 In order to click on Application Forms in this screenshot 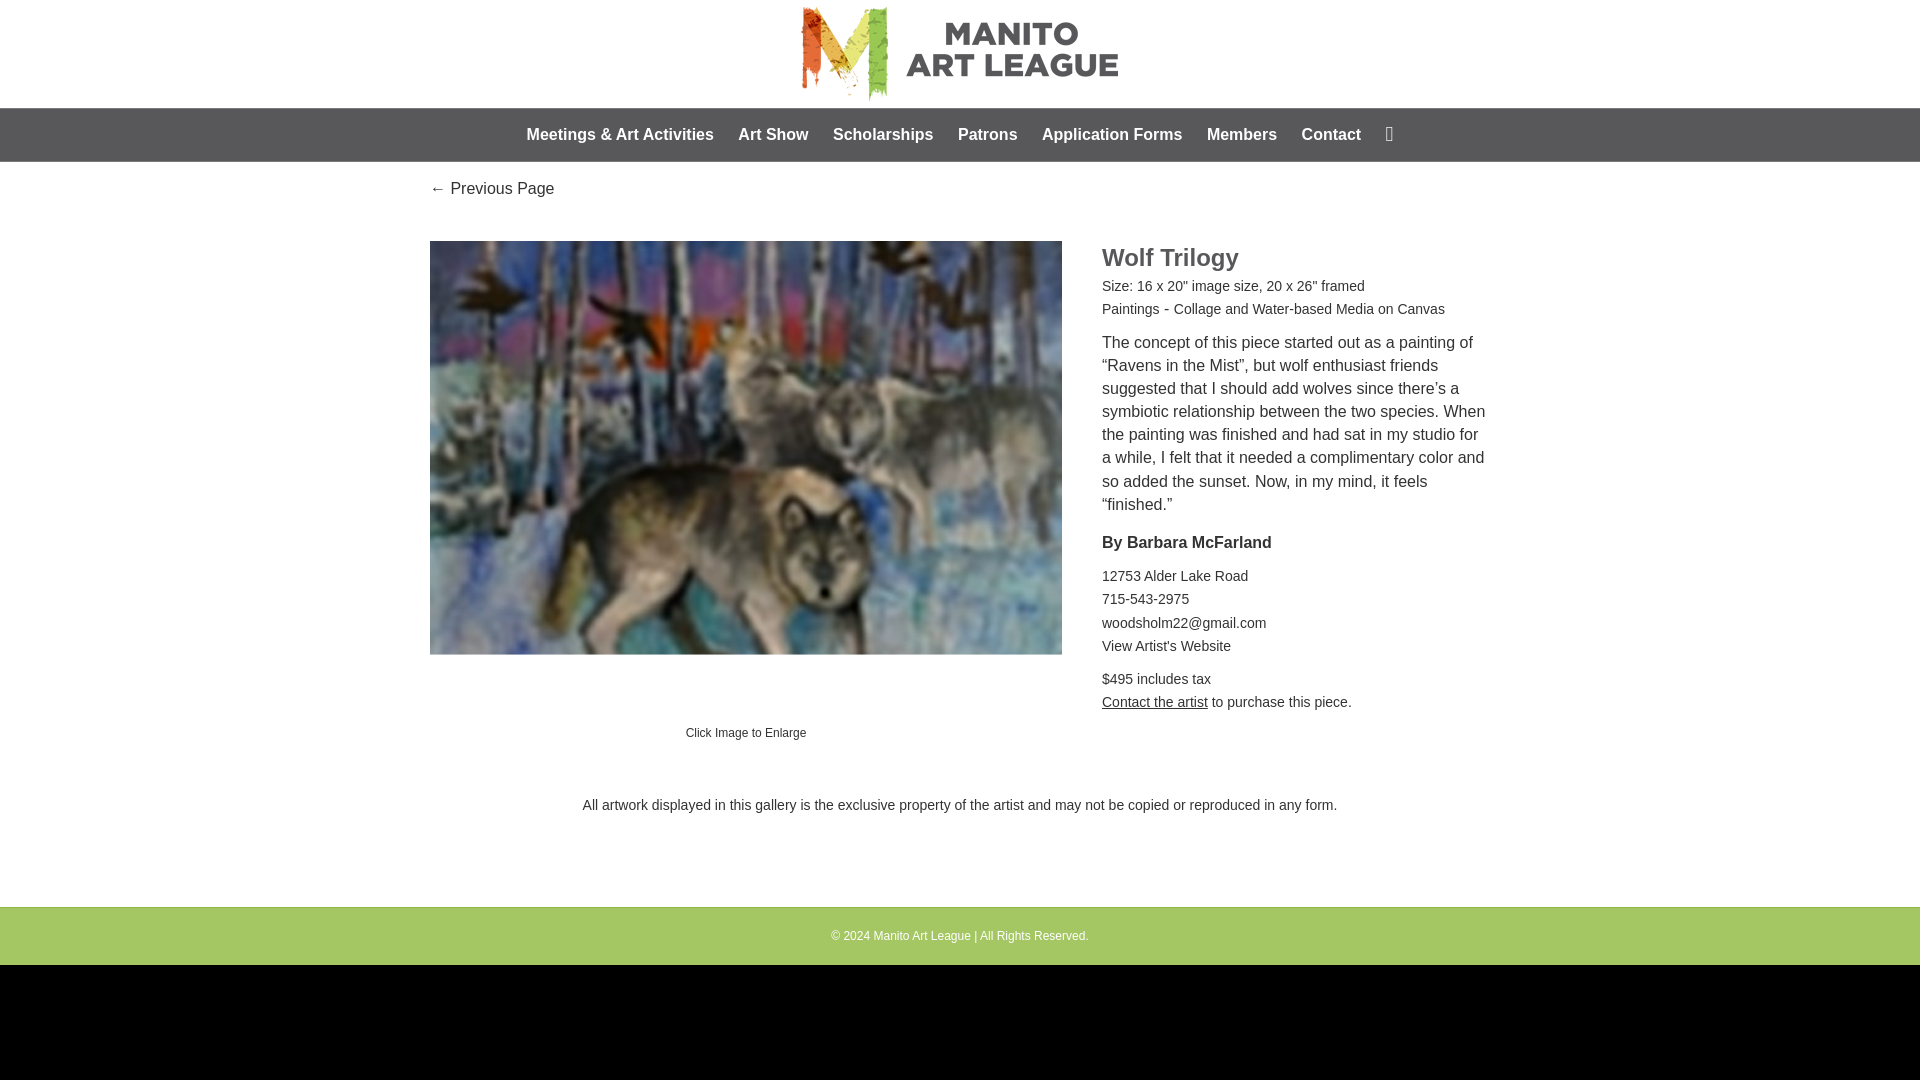, I will do `click(1112, 134)`.